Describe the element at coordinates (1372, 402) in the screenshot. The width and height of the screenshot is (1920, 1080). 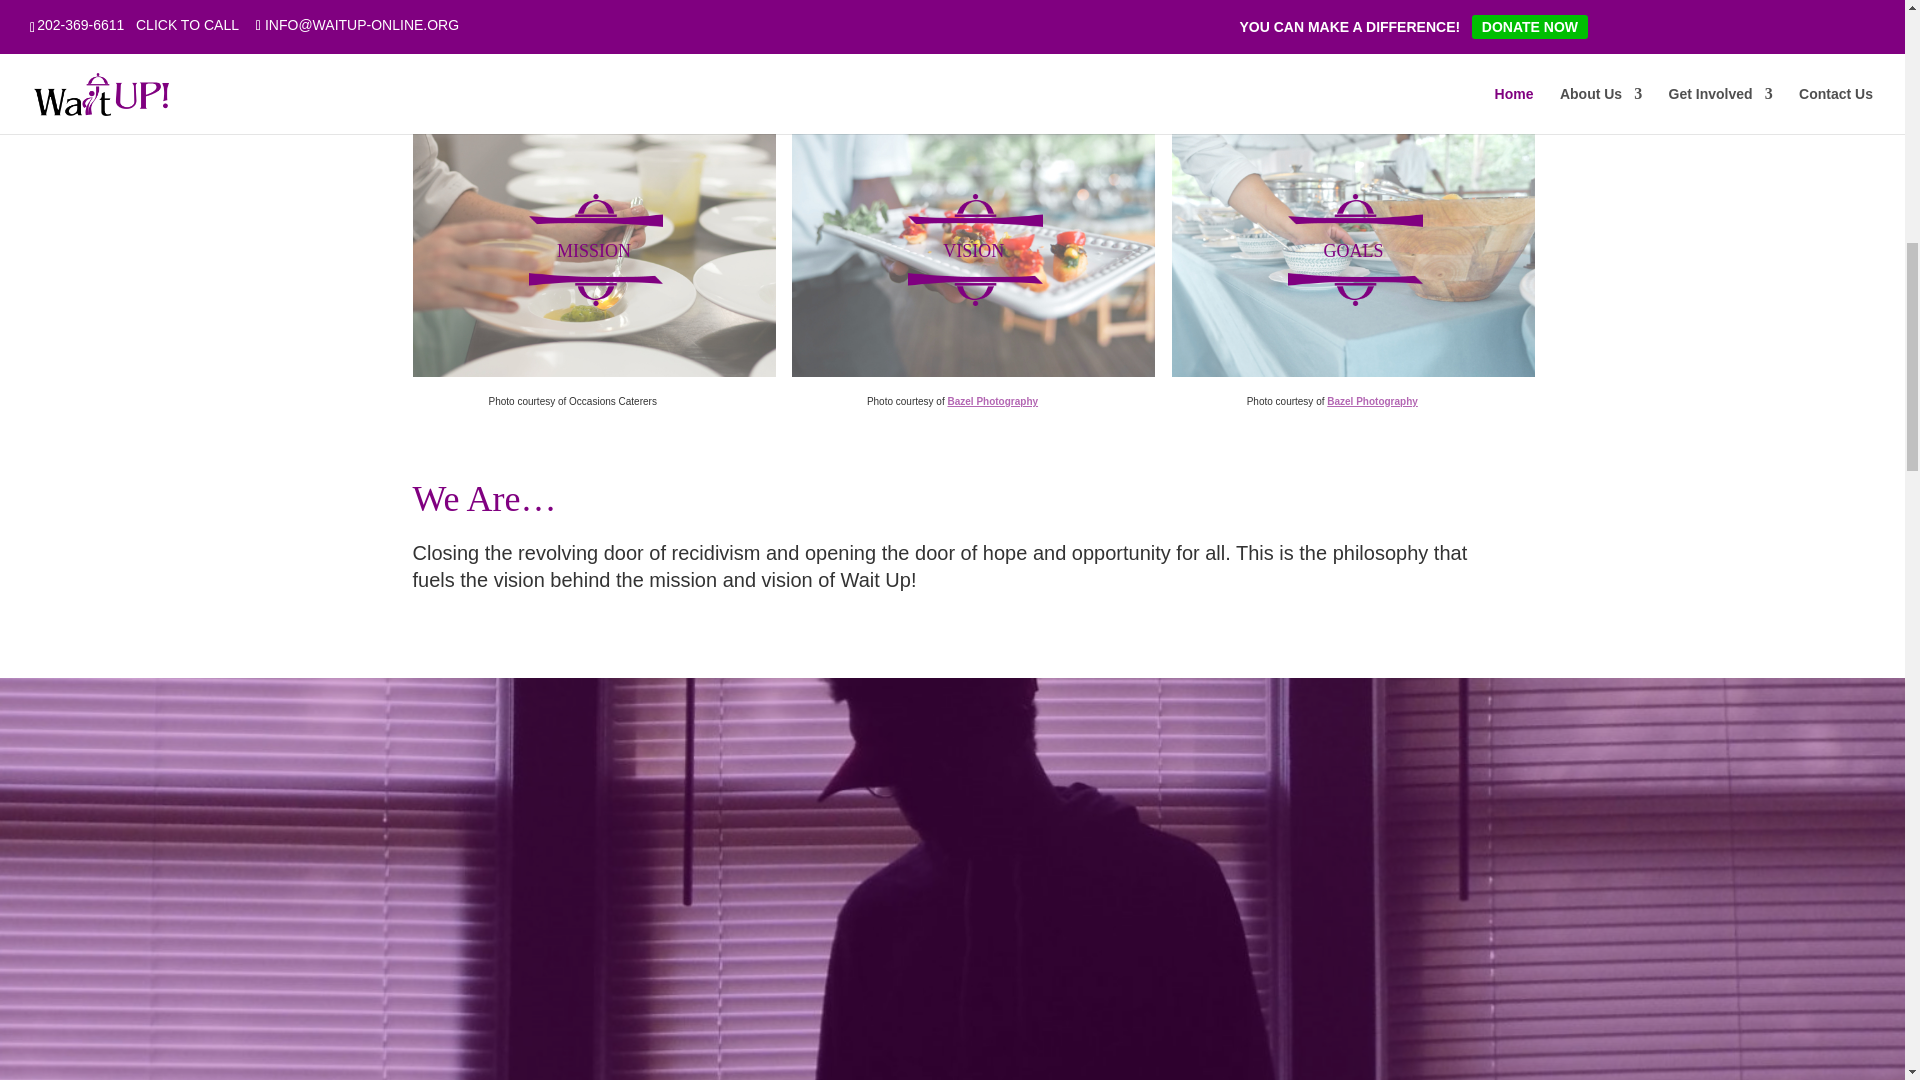
I see `Bazel Photography` at that location.